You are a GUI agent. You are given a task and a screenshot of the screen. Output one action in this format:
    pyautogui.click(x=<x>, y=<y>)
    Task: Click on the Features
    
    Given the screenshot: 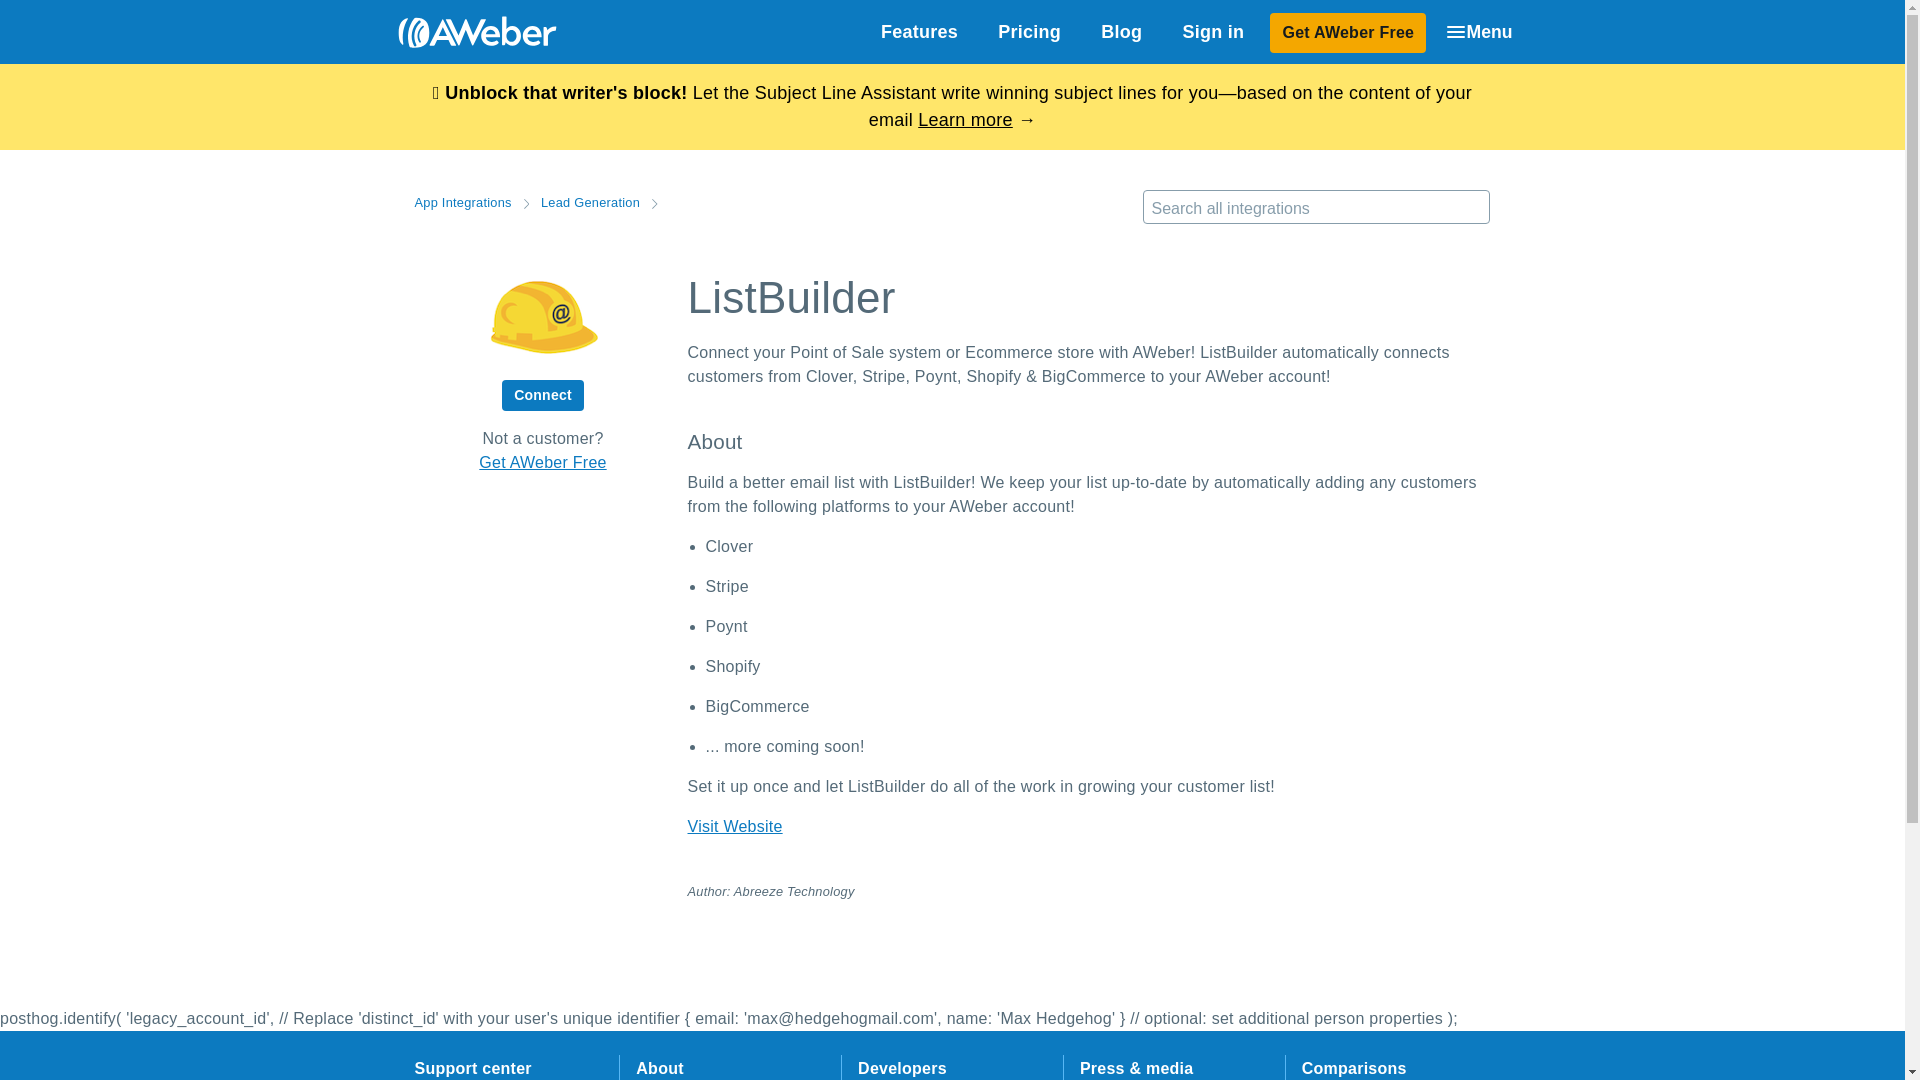 What is the action you would take?
    pyautogui.click(x=918, y=32)
    